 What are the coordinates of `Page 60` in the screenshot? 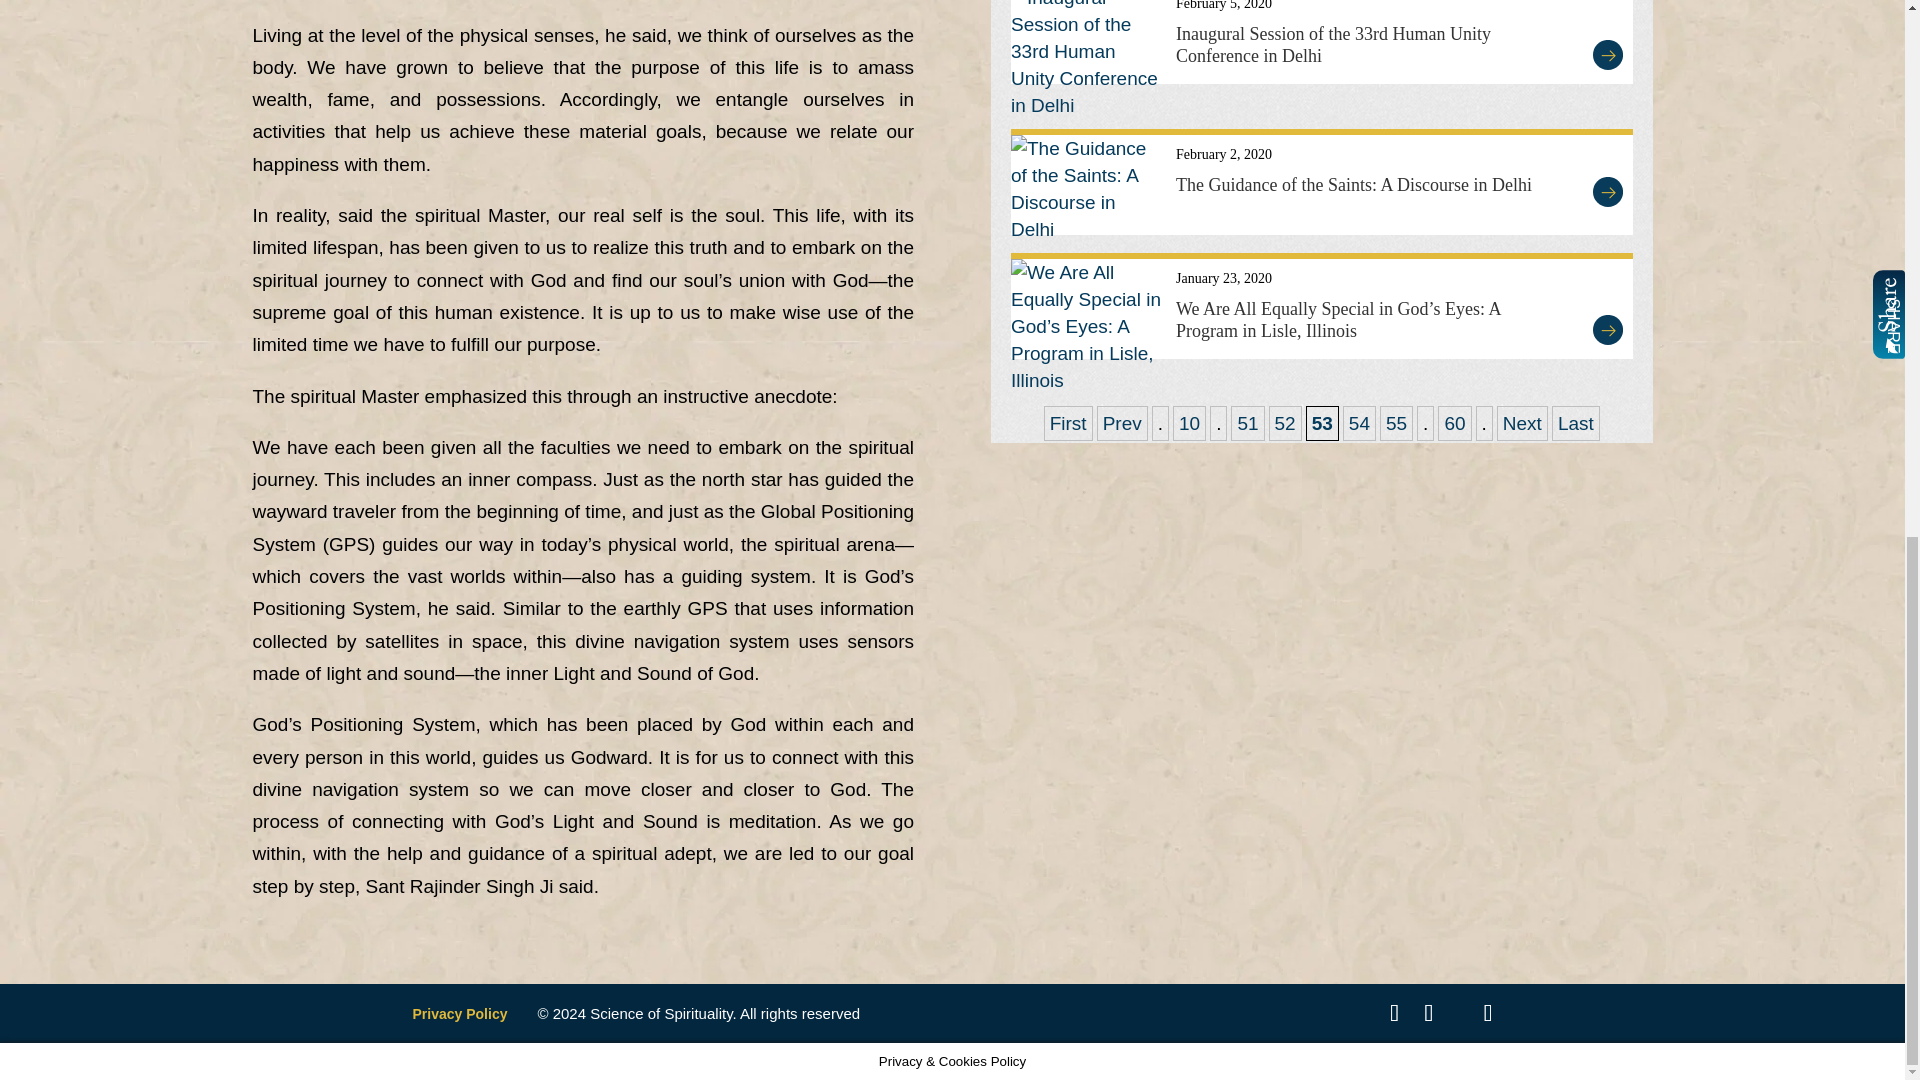 It's located at (1454, 423).